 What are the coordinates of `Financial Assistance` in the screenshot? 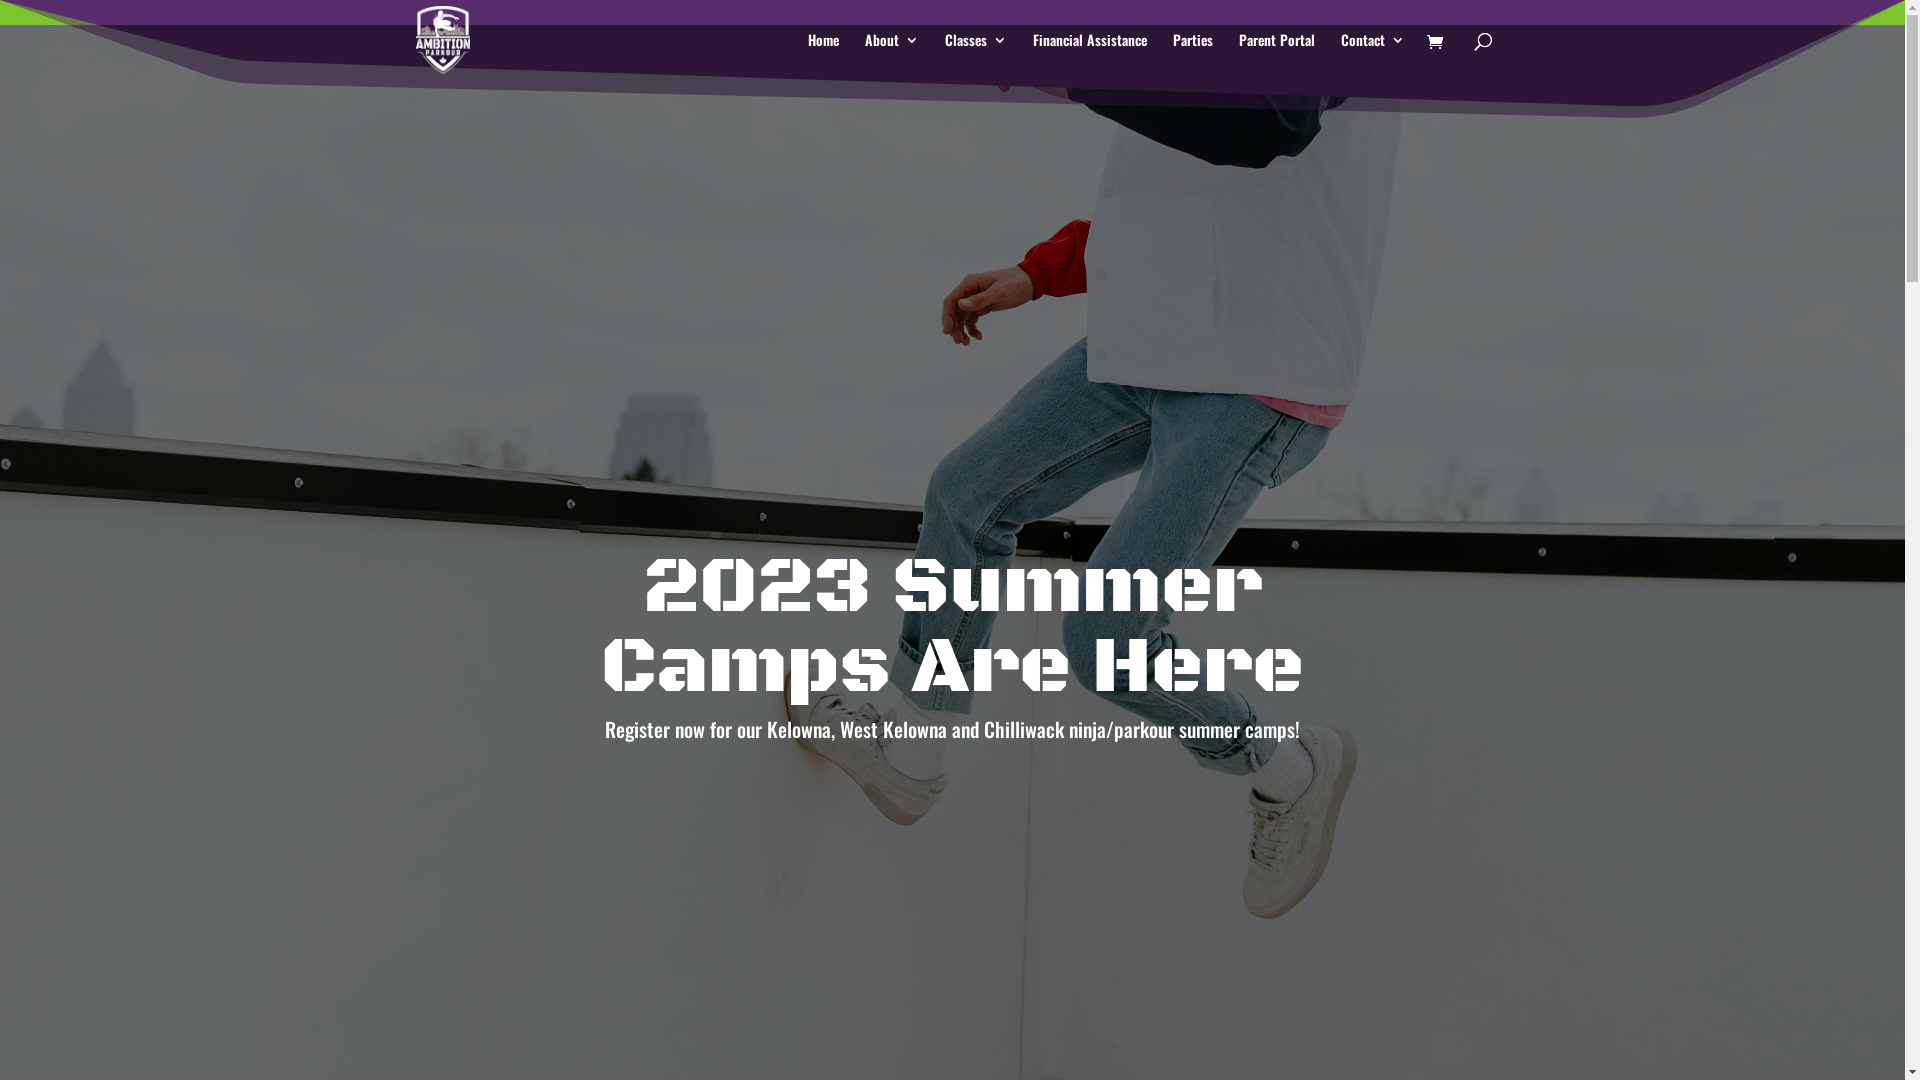 It's located at (1089, 56).